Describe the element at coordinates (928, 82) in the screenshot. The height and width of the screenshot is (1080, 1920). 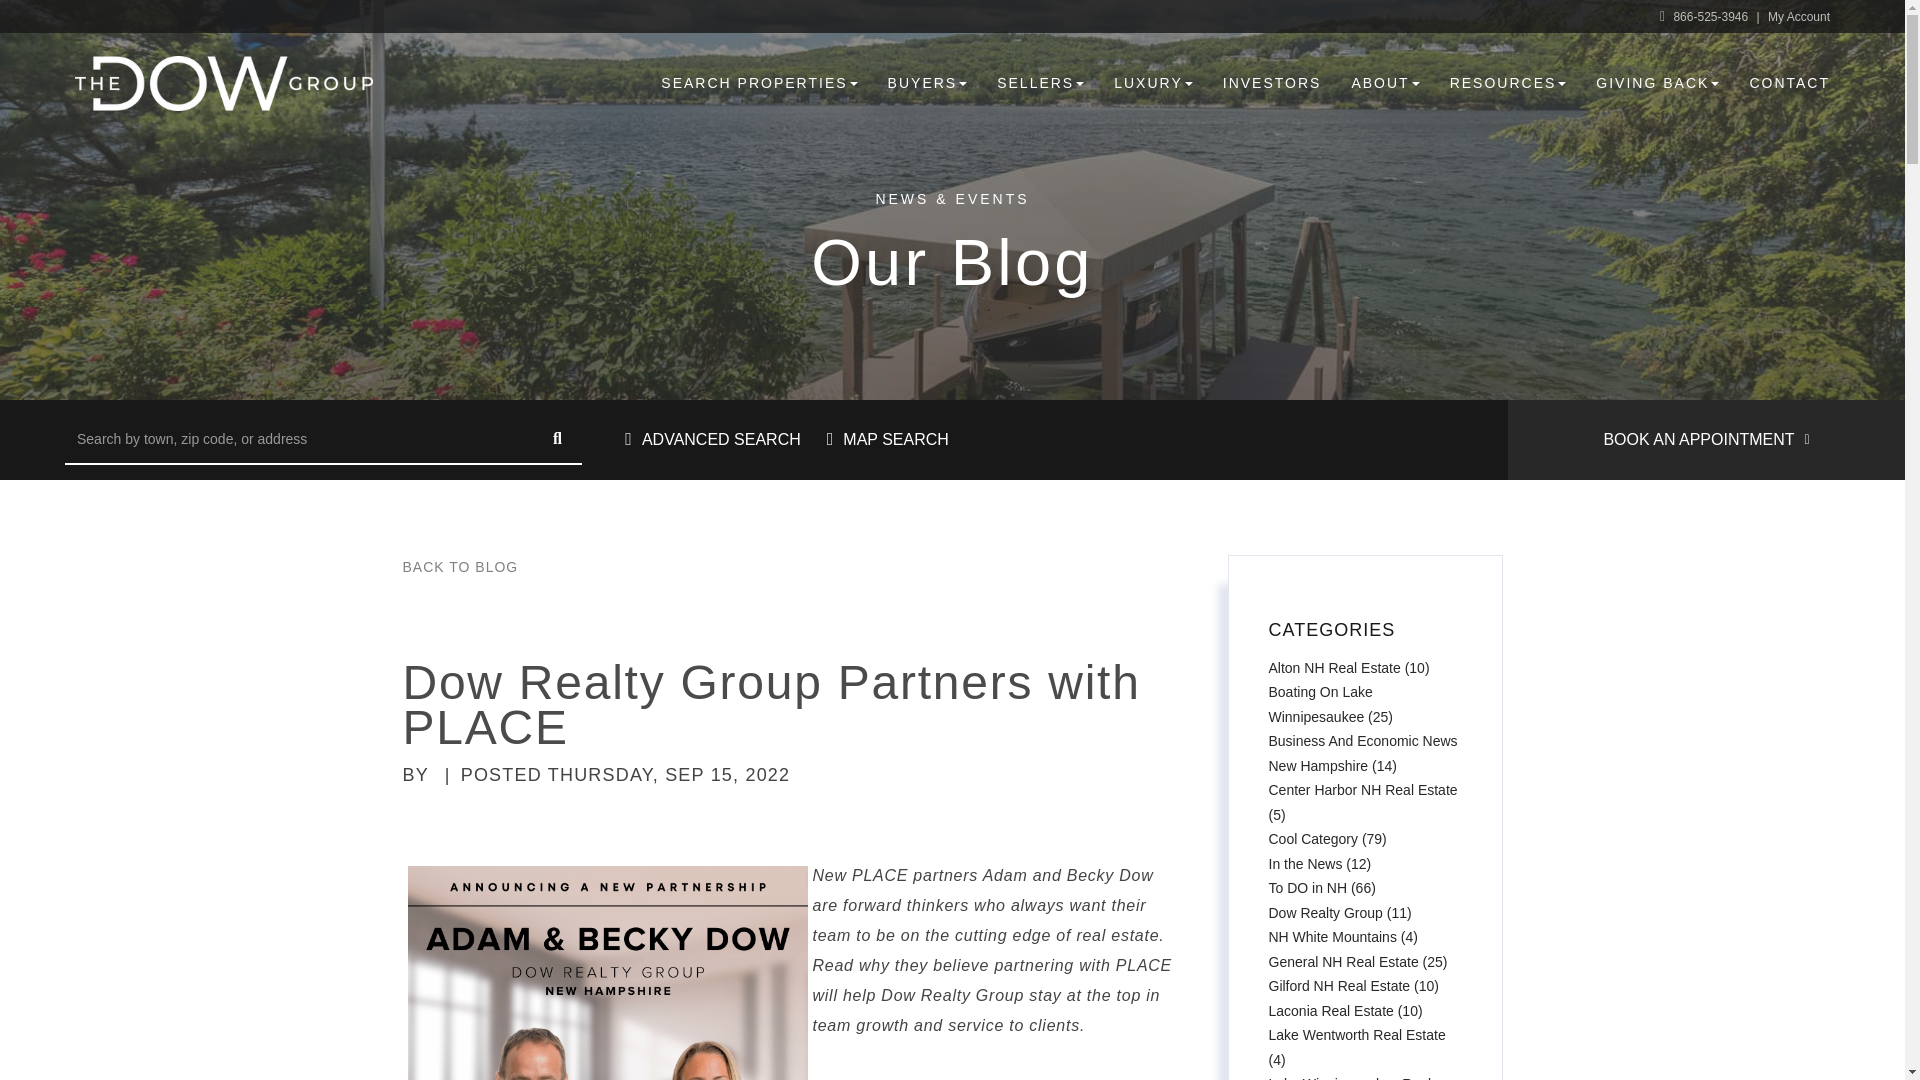
I see `BUYERS` at that location.